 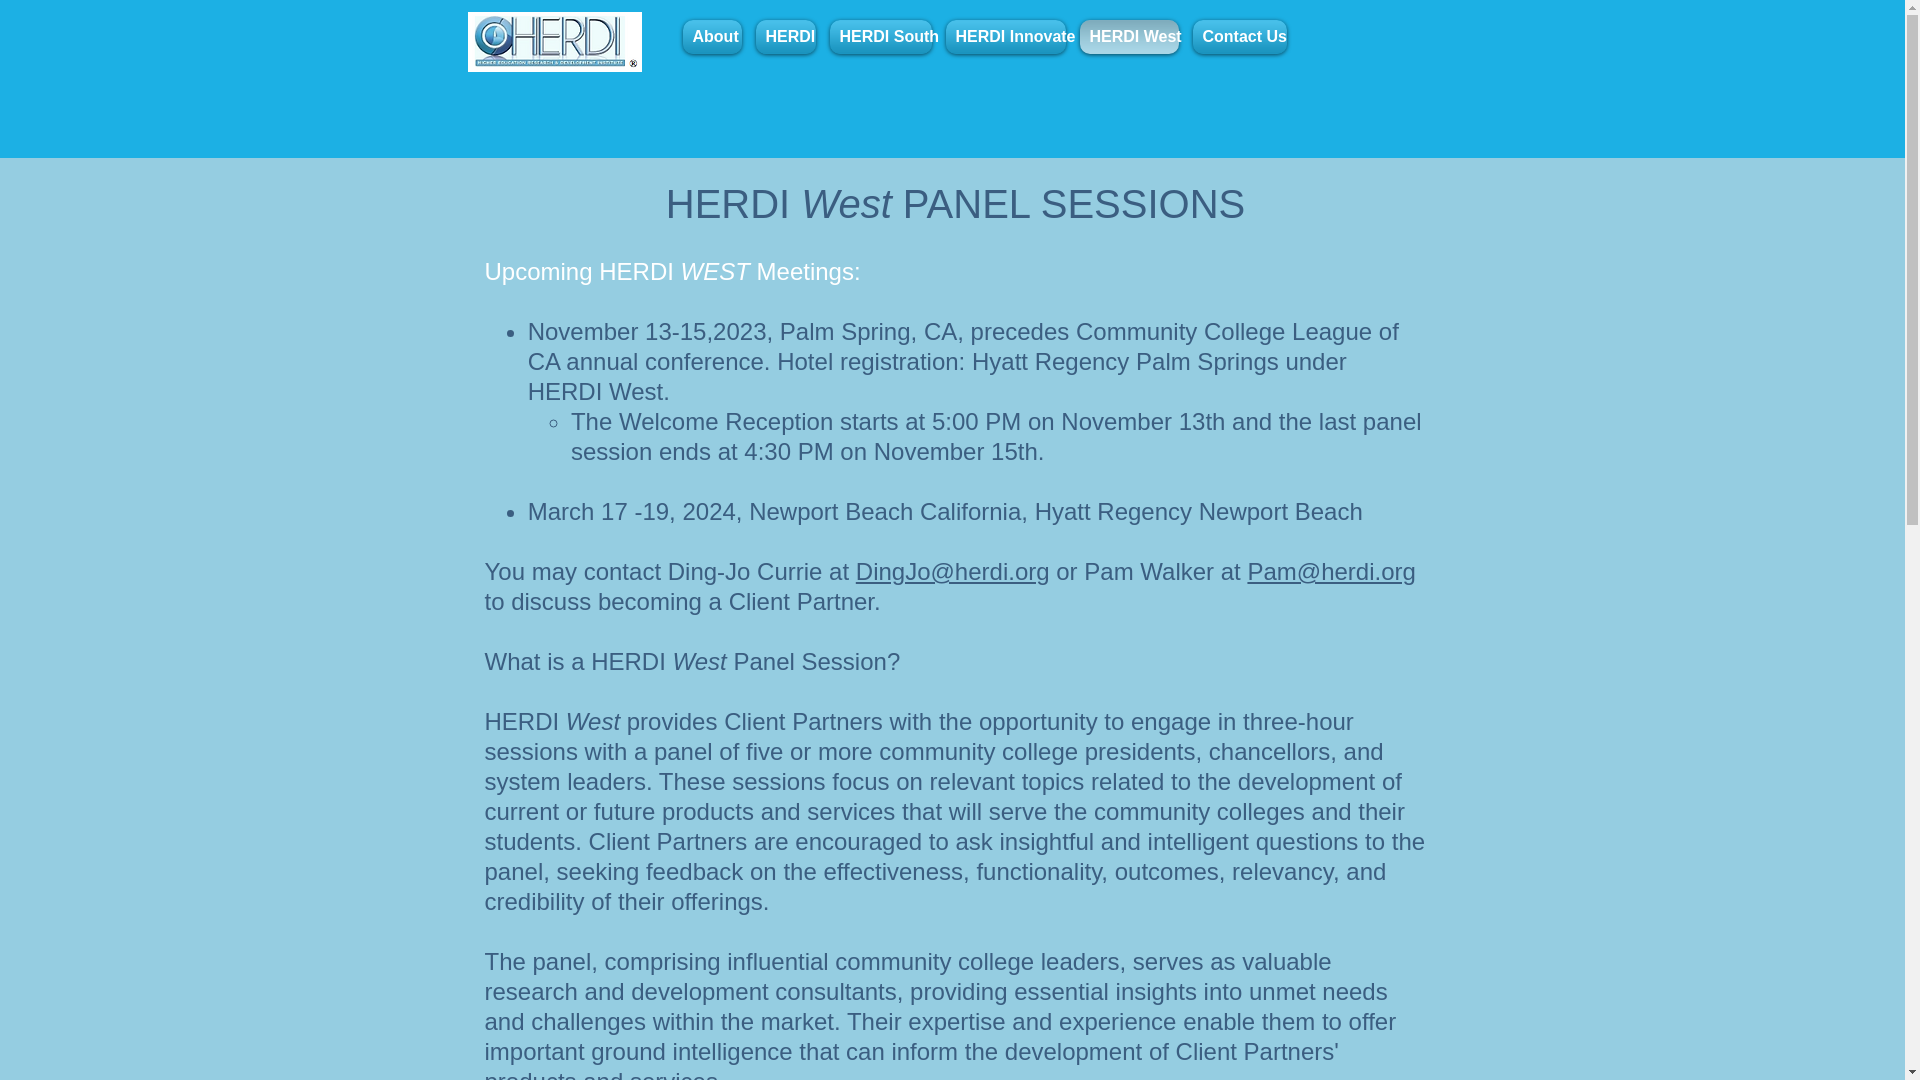 I want to click on About, so click(x=714, y=37).